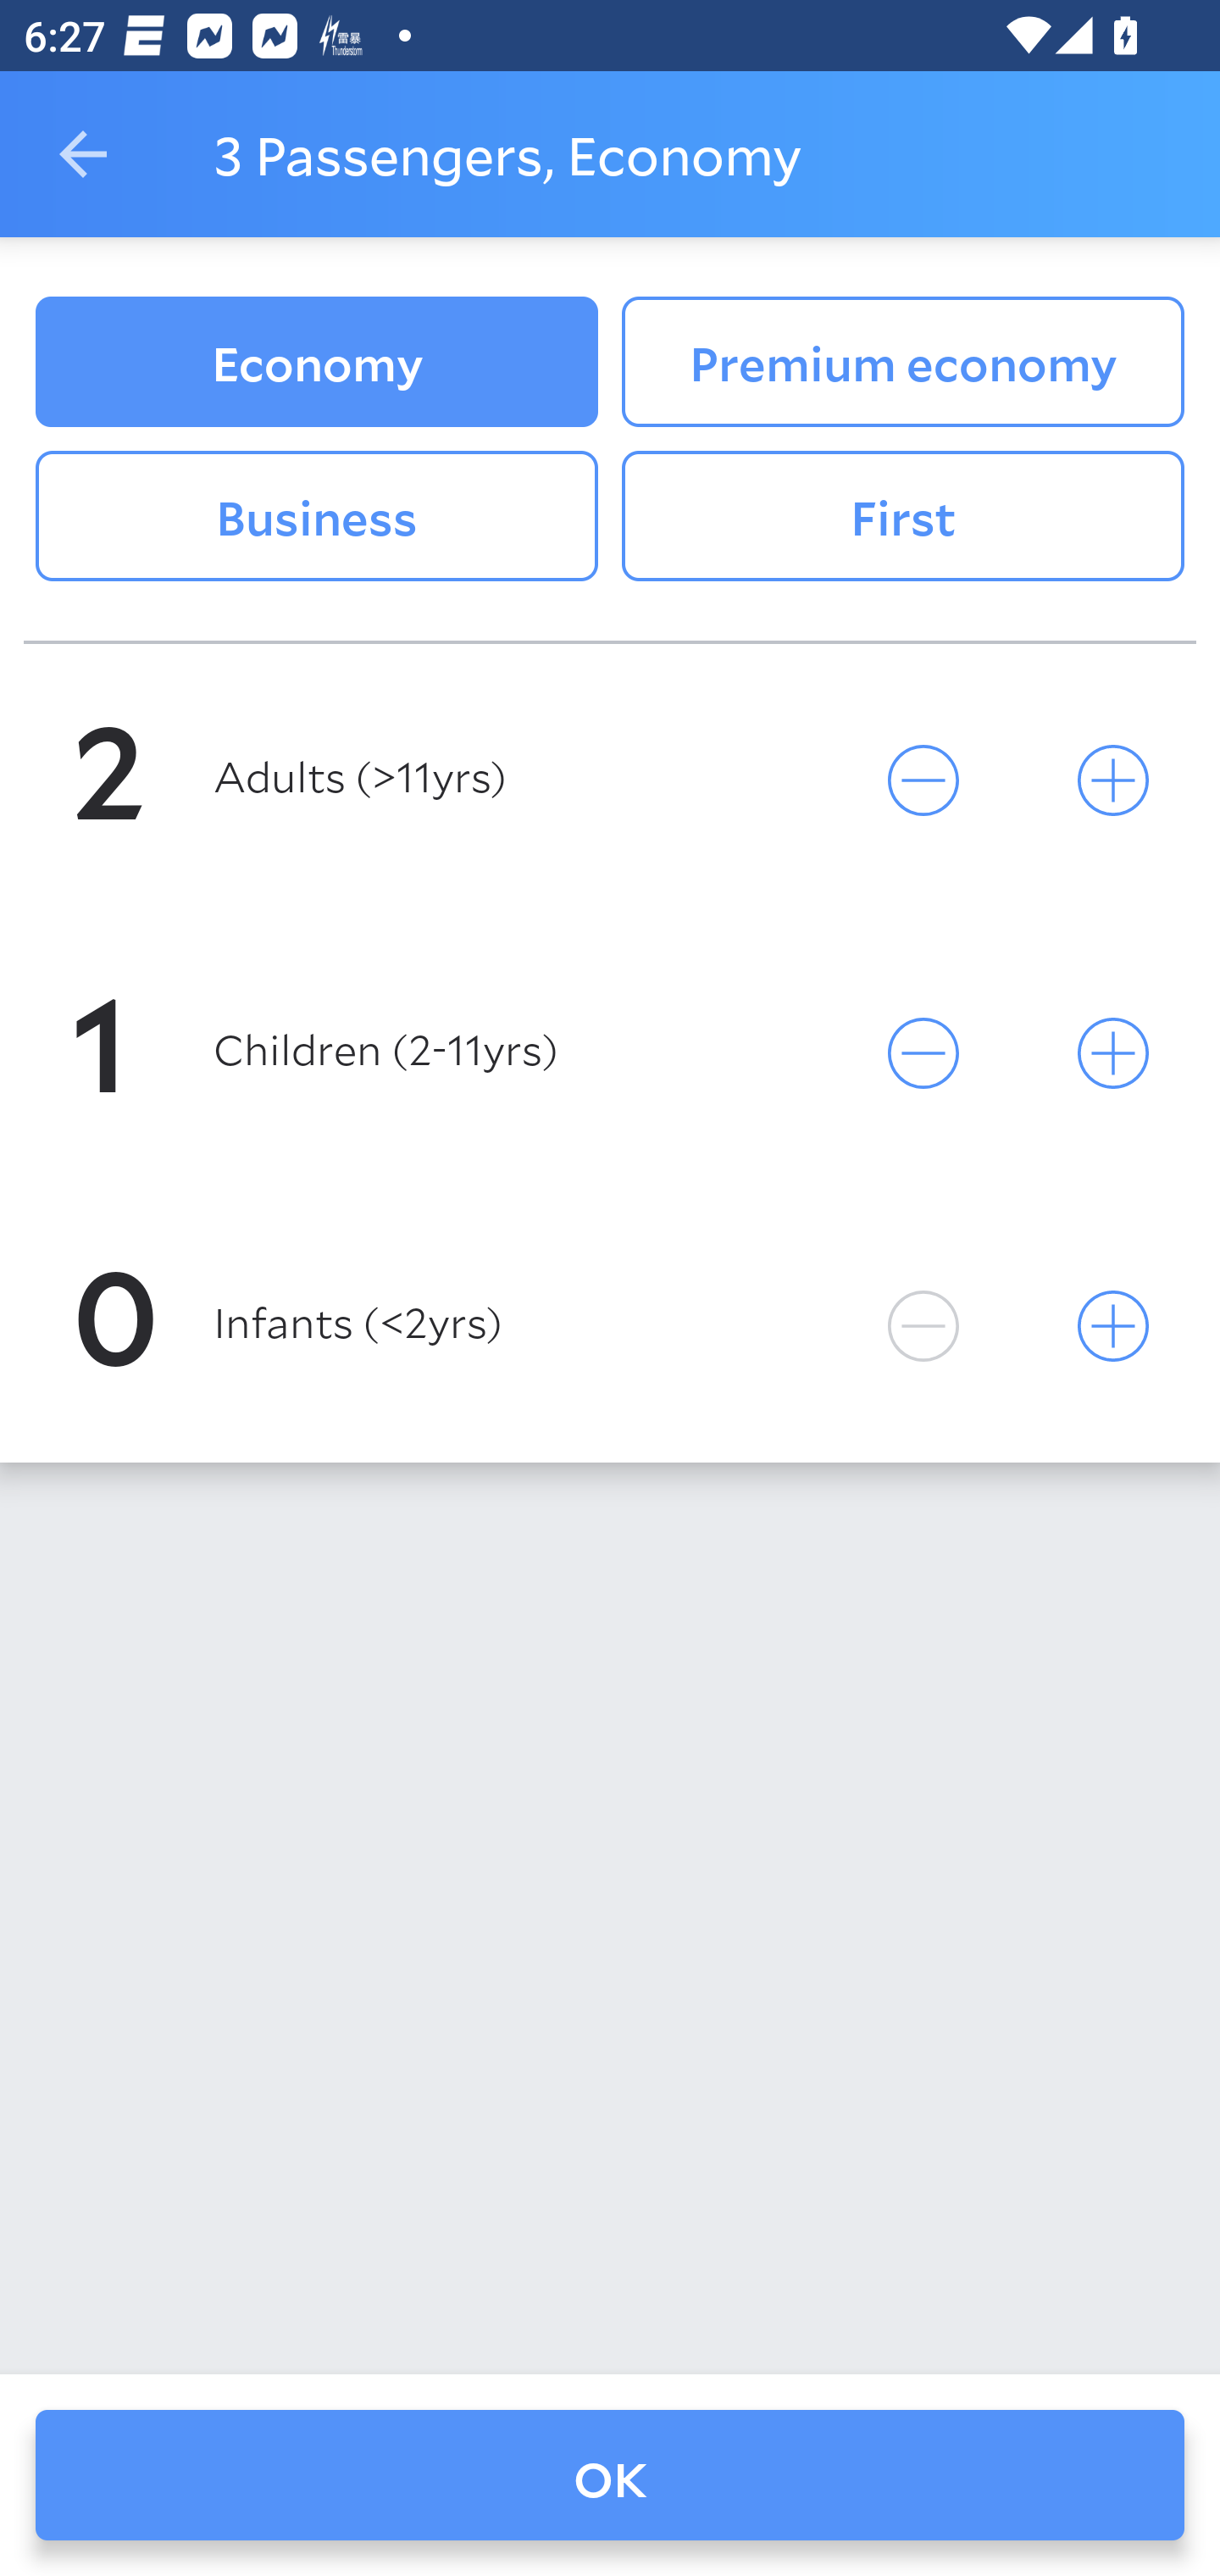 Image resolution: width=1220 pixels, height=2576 pixels. Describe the element at coordinates (903, 361) in the screenshot. I see `Premium economy` at that location.